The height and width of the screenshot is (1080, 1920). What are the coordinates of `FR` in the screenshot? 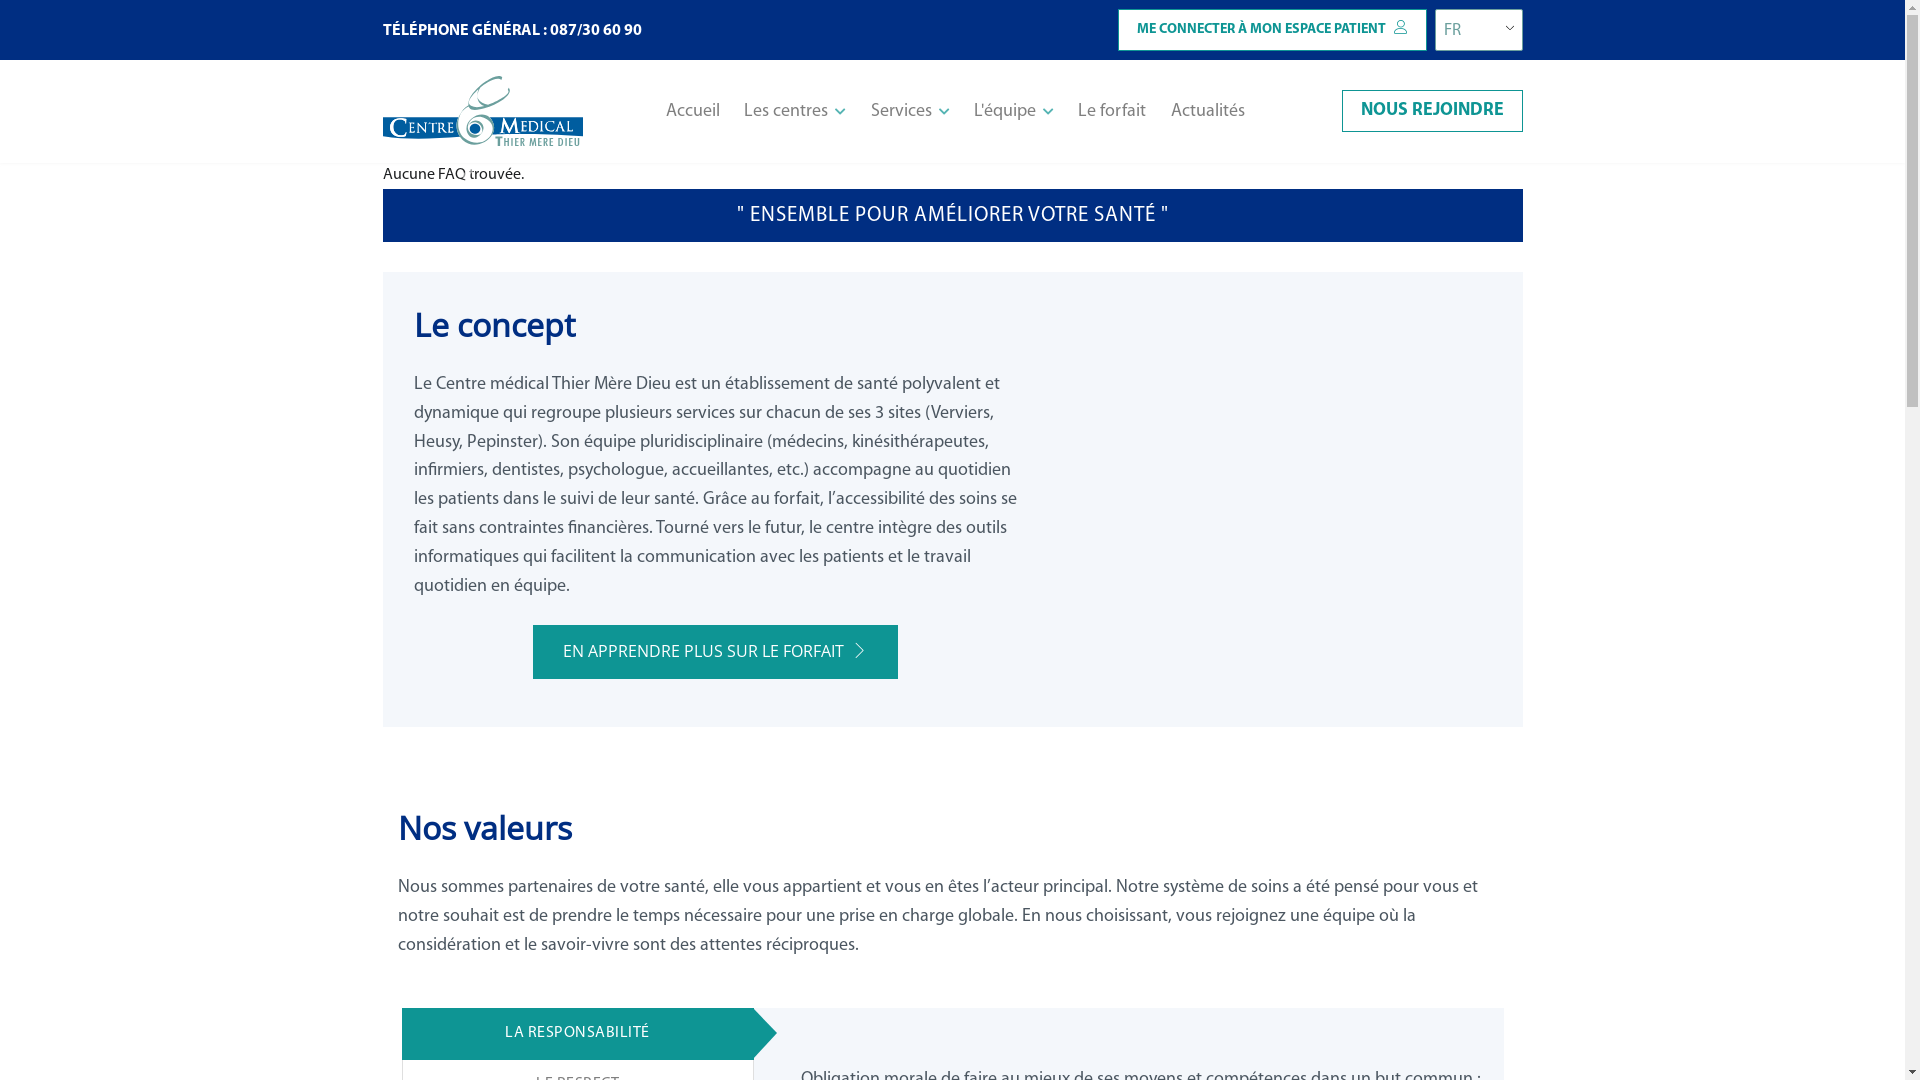 It's located at (1470, 30).